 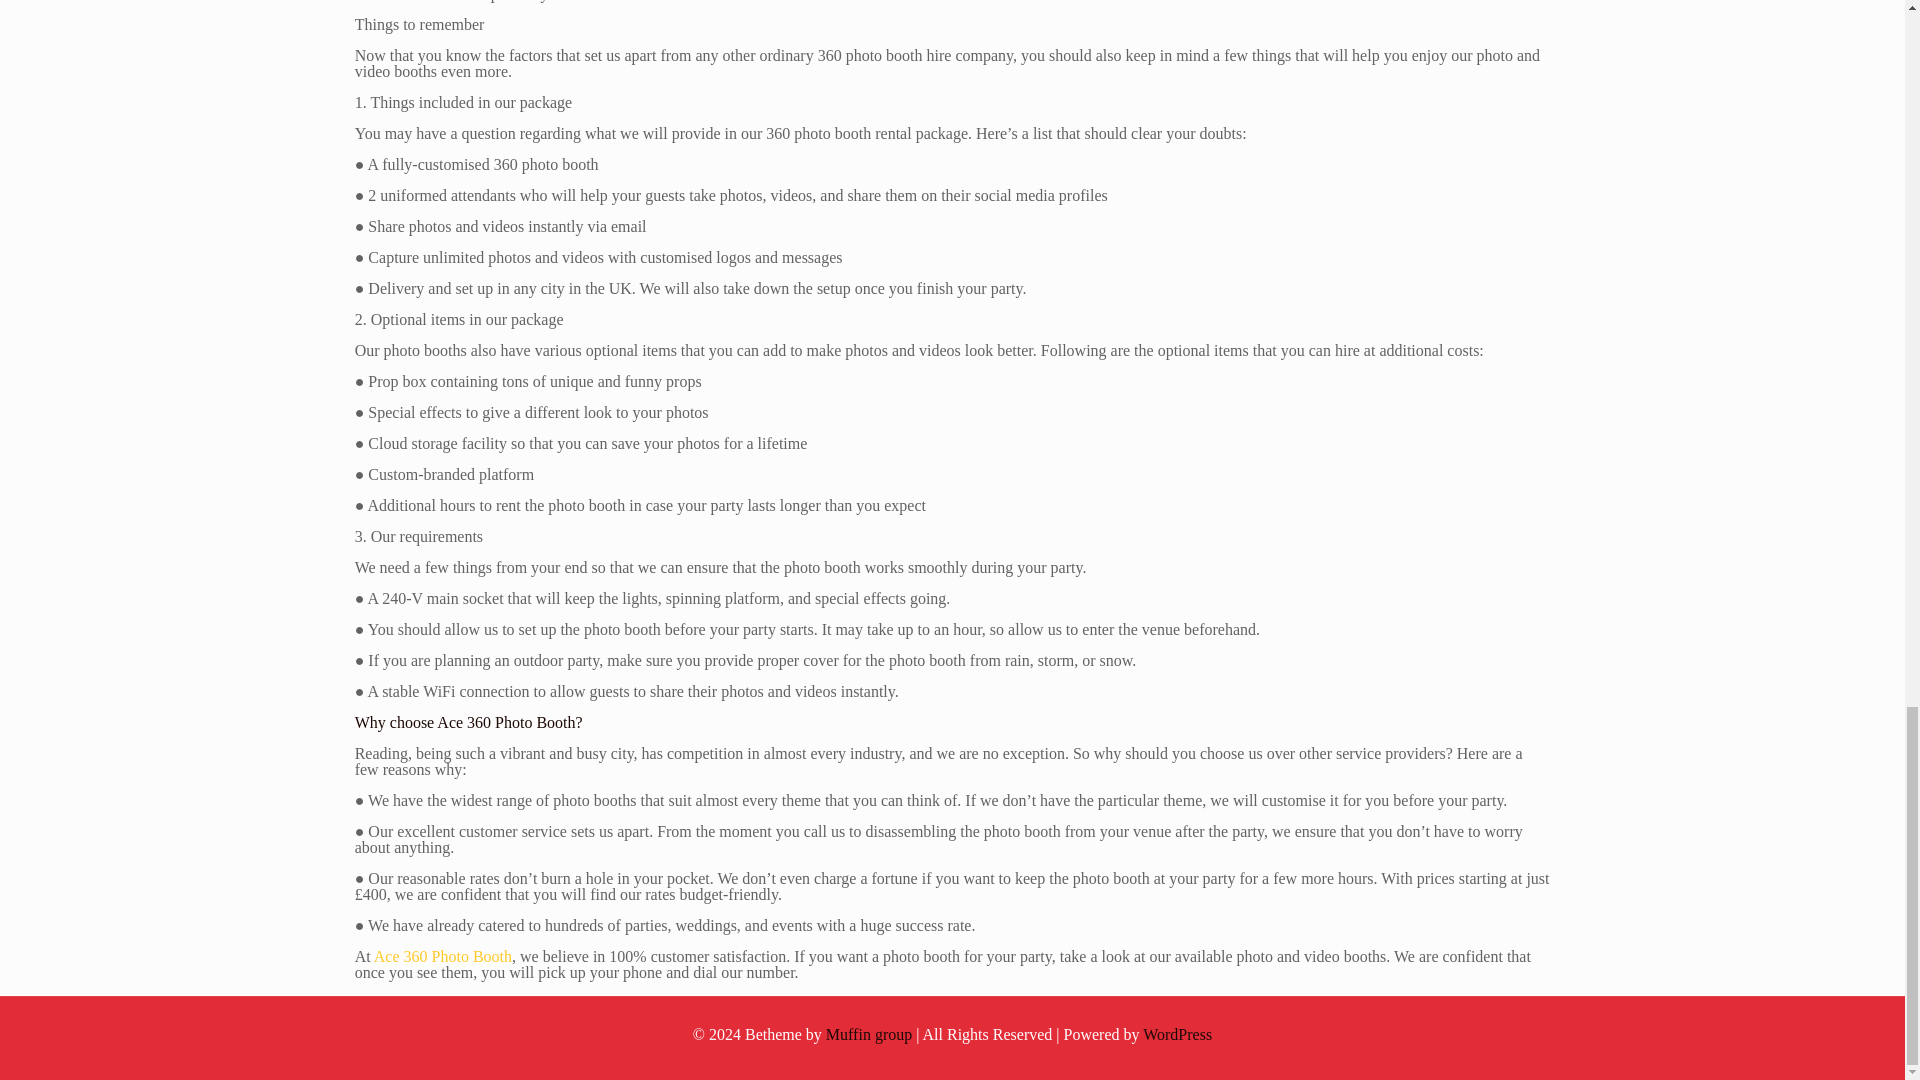 What do you see at coordinates (868, 1034) in the screenshot?
I see `Muffin group` at bounding box center [868, 1034].